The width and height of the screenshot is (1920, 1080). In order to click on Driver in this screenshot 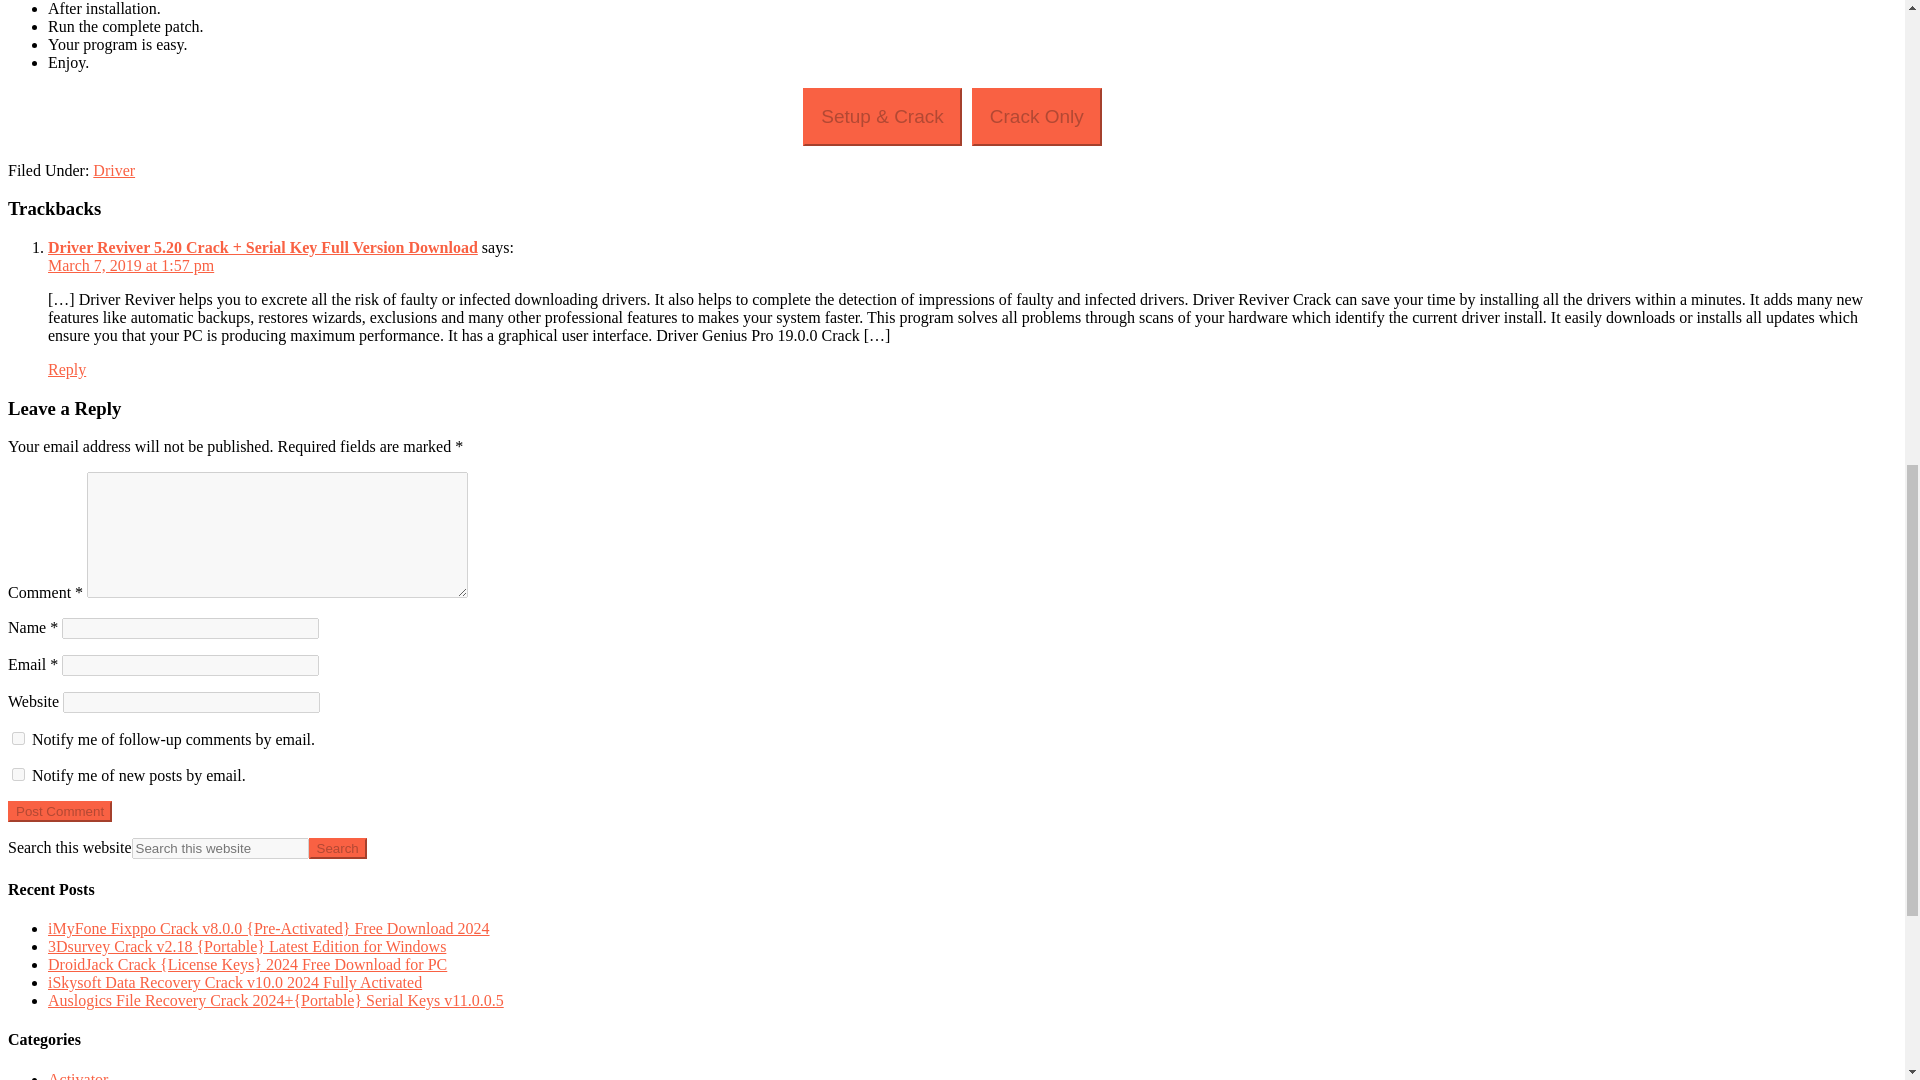, I will do `click(113, 170)`.